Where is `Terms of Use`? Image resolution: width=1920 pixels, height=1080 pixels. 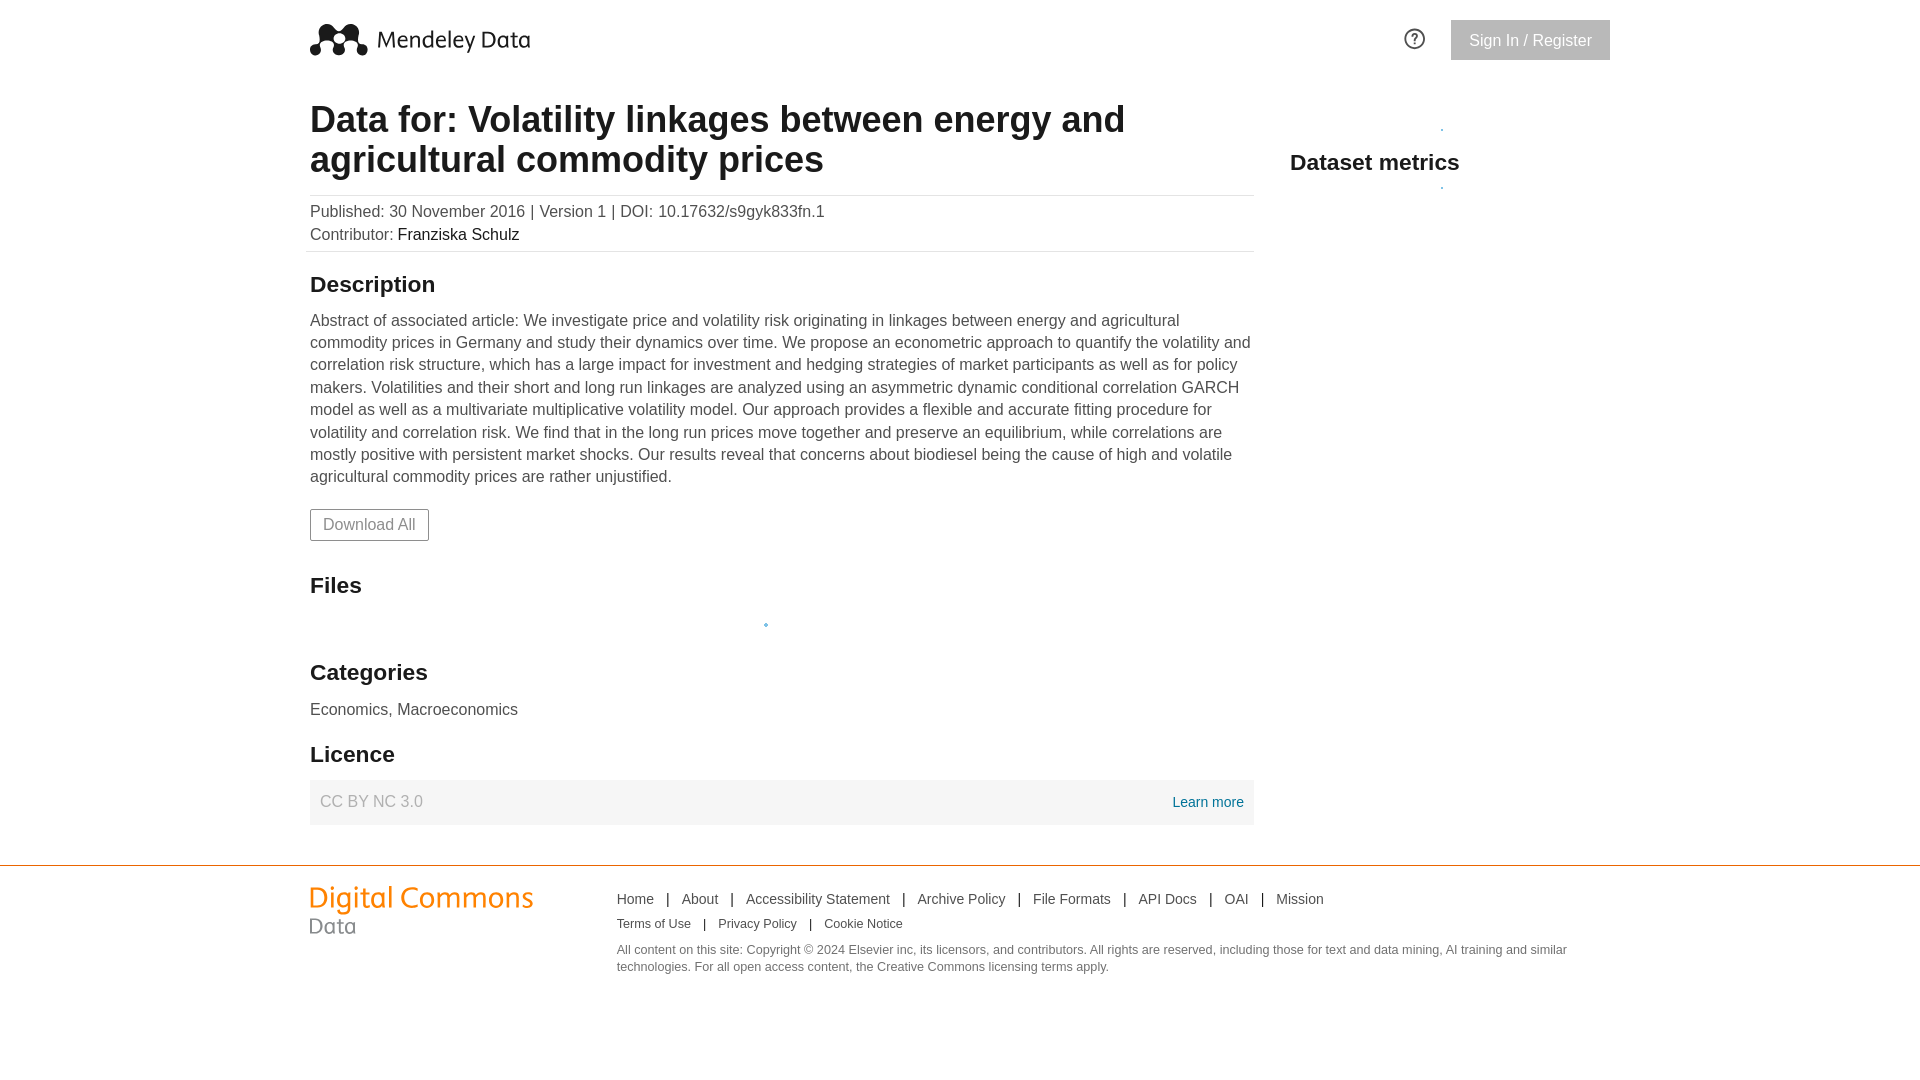
Terms of Use is located at coordinates (862, 924).